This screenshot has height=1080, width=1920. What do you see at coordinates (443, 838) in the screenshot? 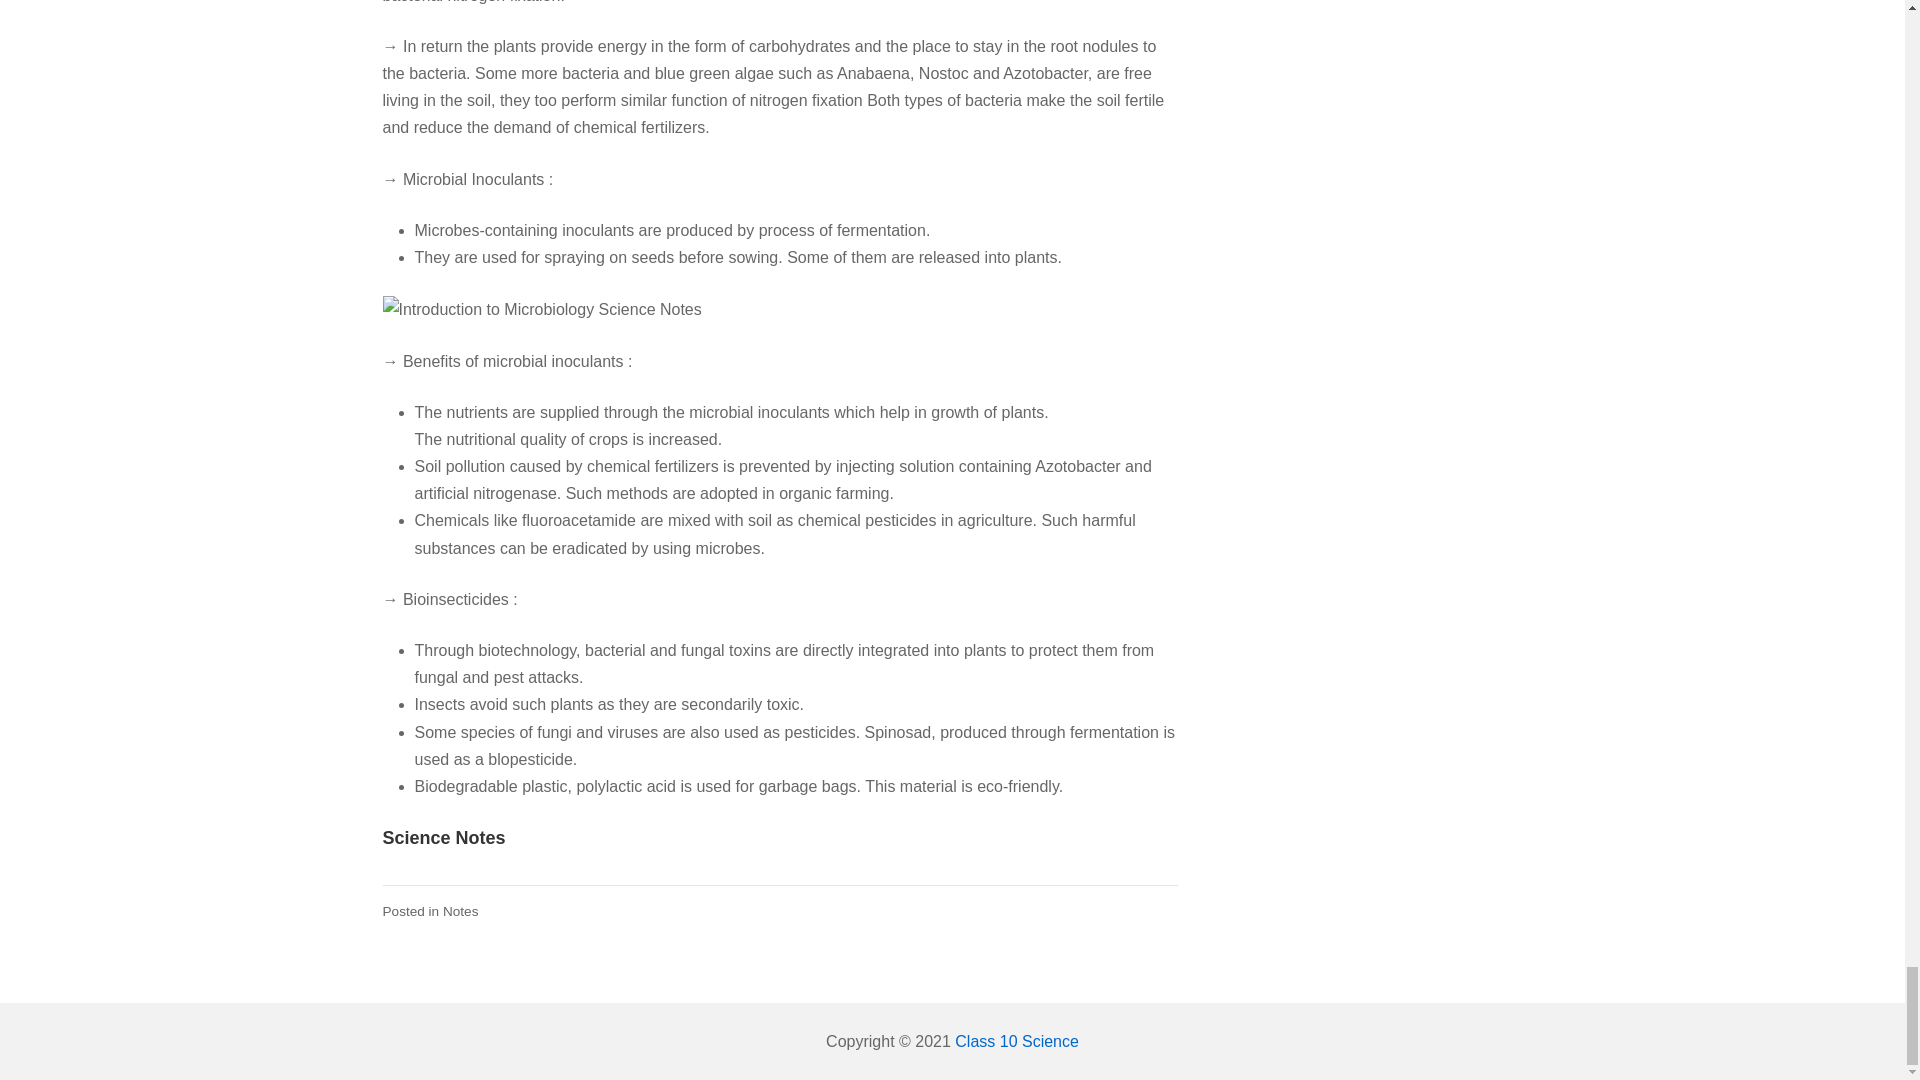
I see `Science Notes` at bounding box center [443, 838].